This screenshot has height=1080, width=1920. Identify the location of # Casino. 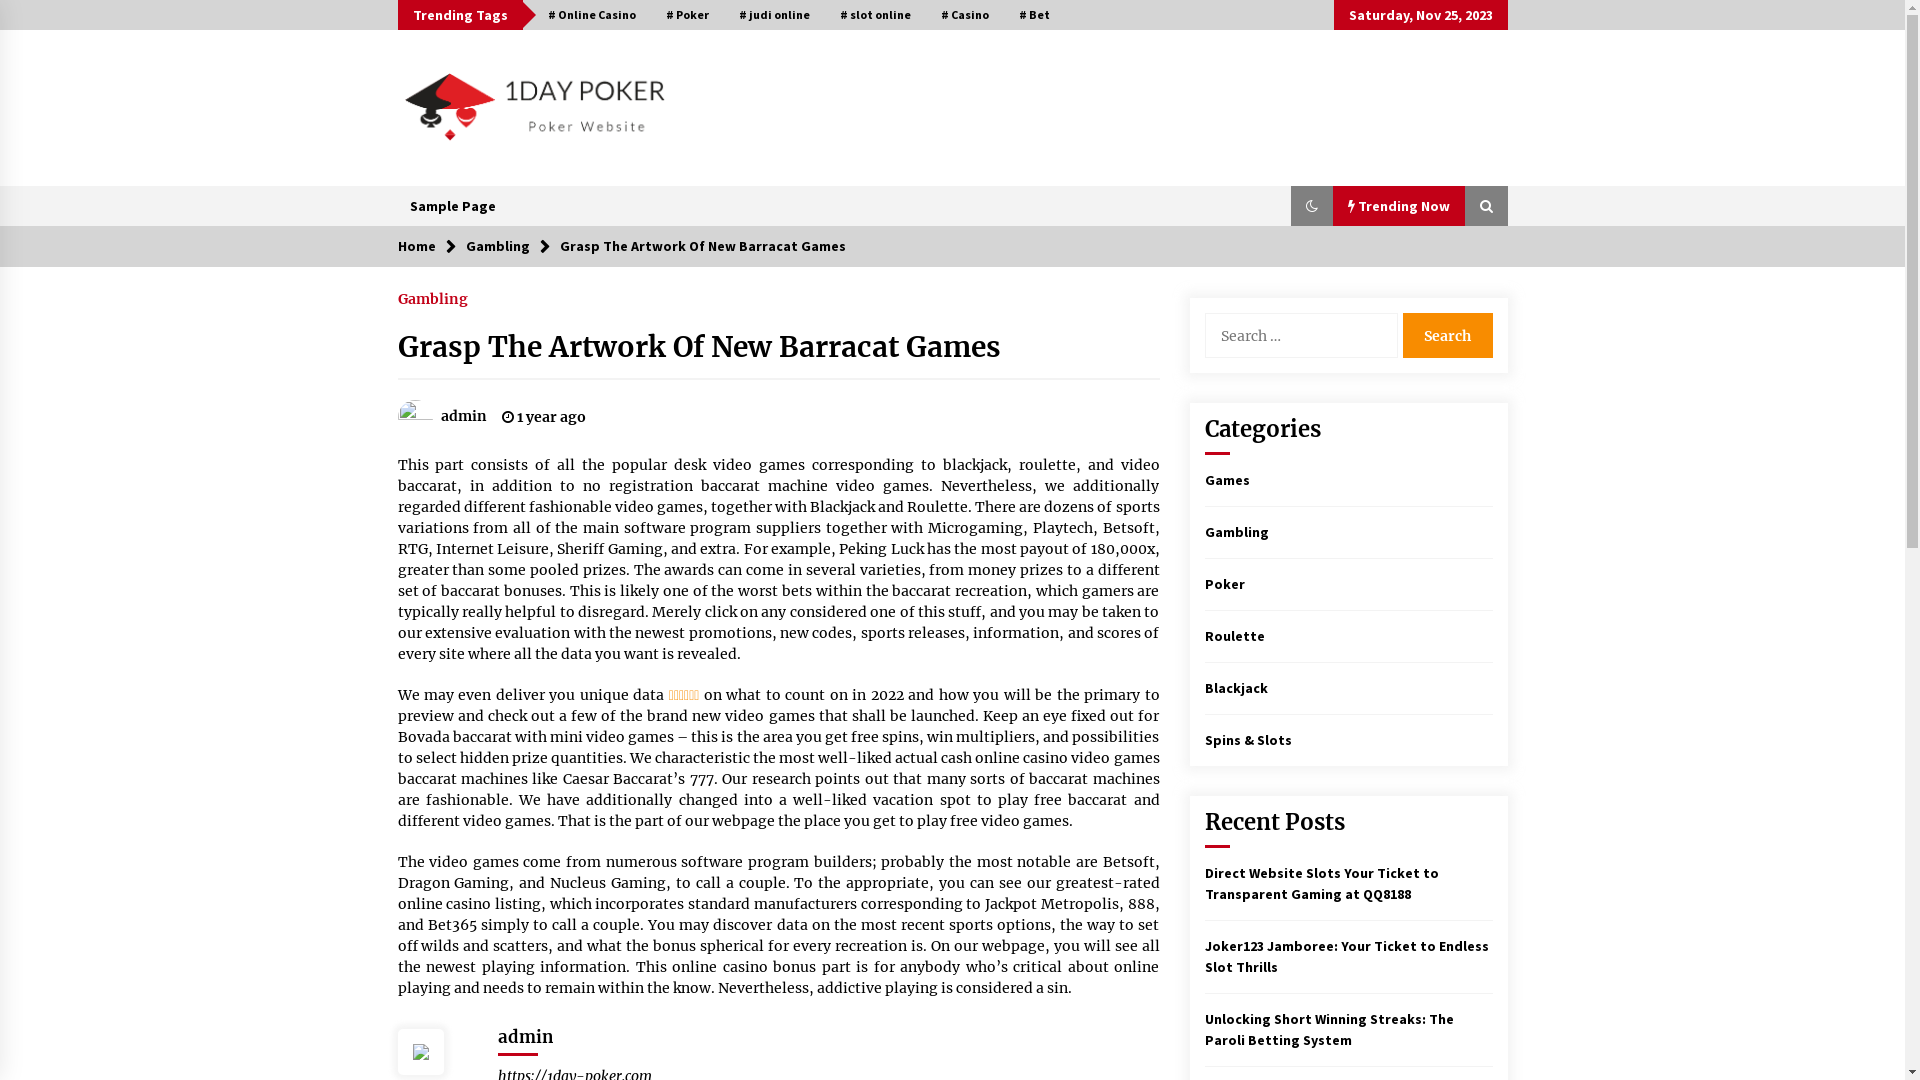
(965, 15).